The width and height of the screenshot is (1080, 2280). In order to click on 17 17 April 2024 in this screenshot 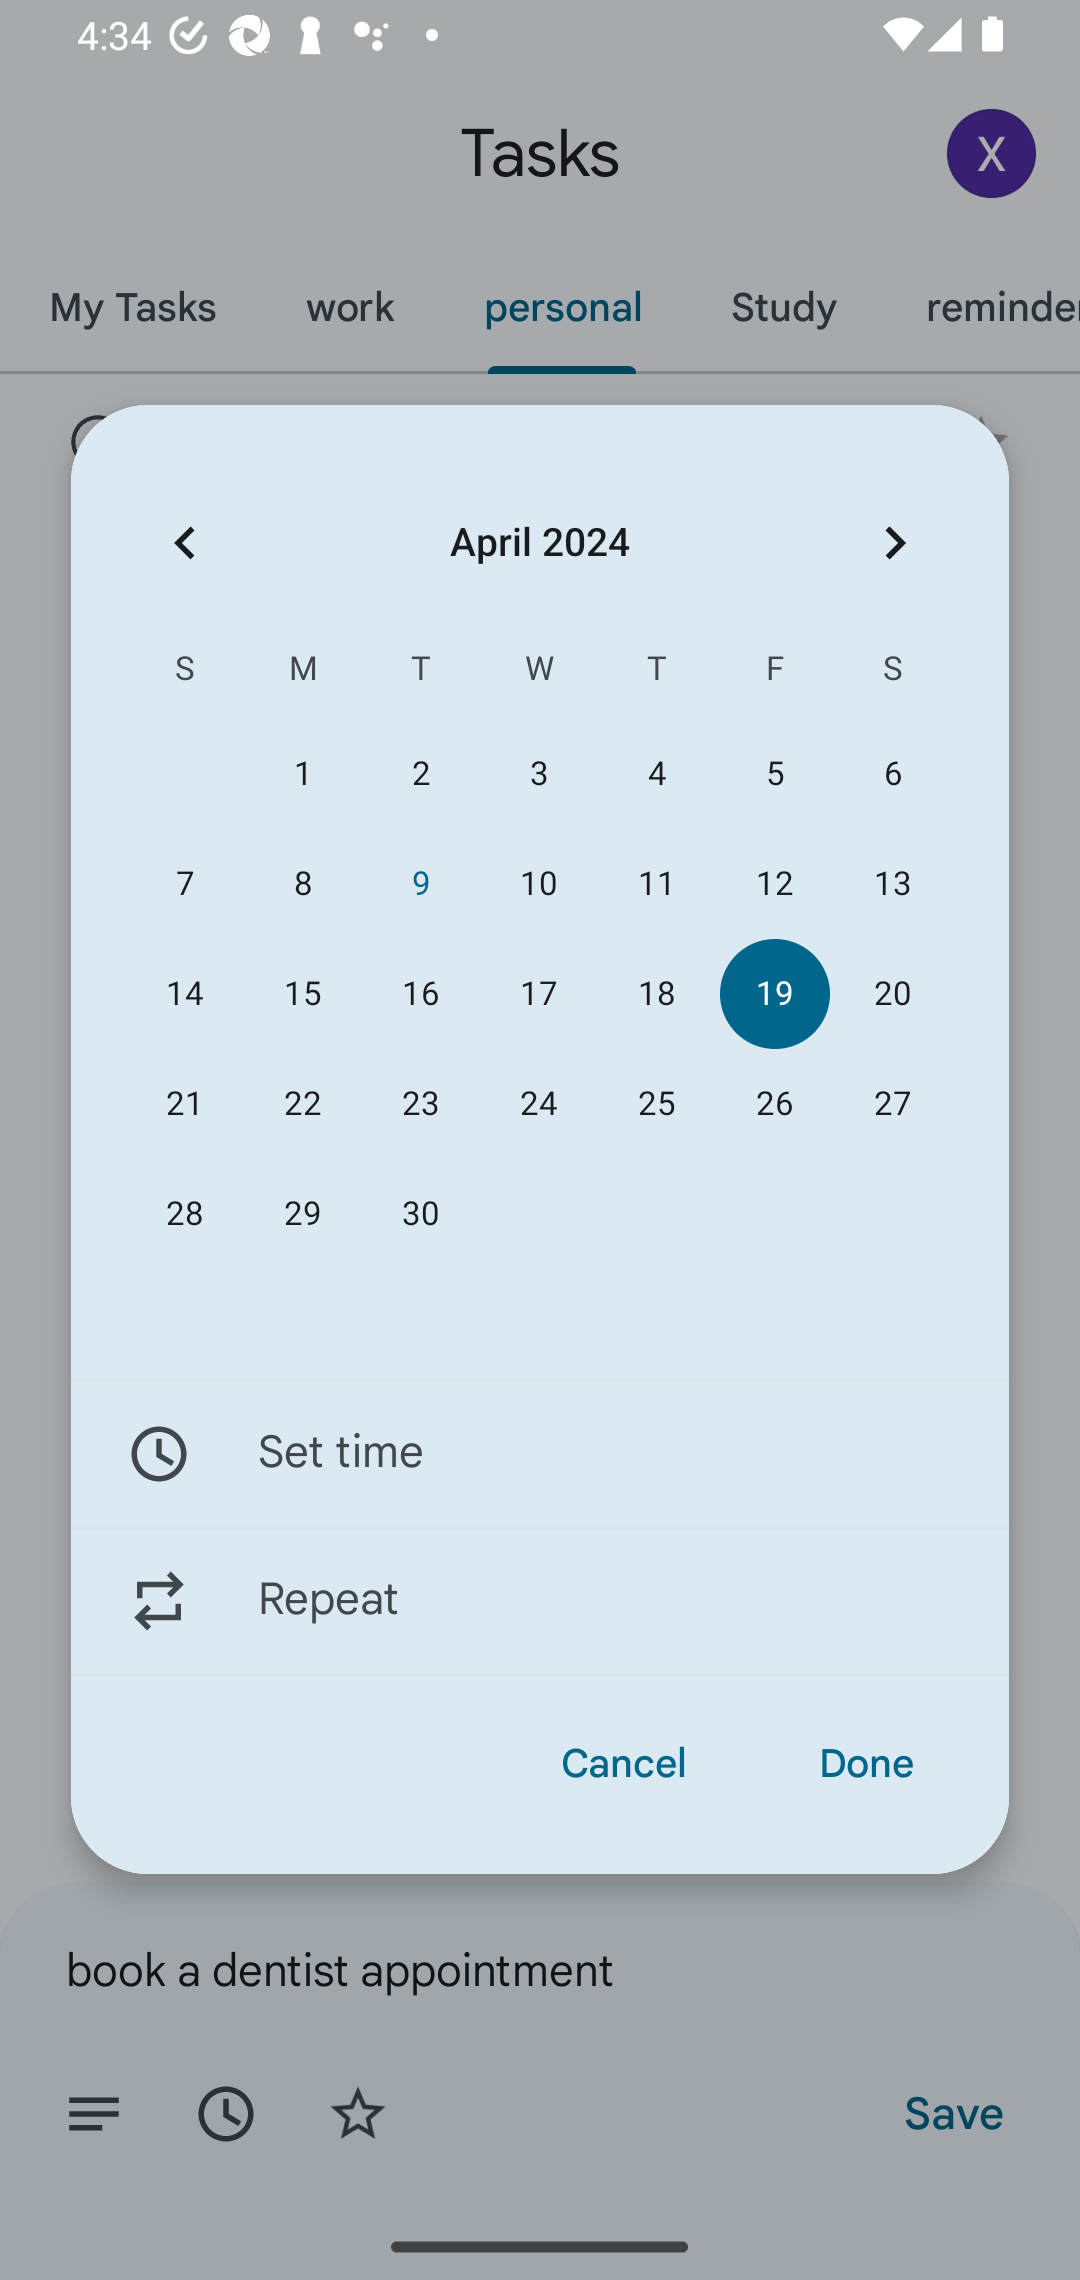, I will do `click(538, 994)`.